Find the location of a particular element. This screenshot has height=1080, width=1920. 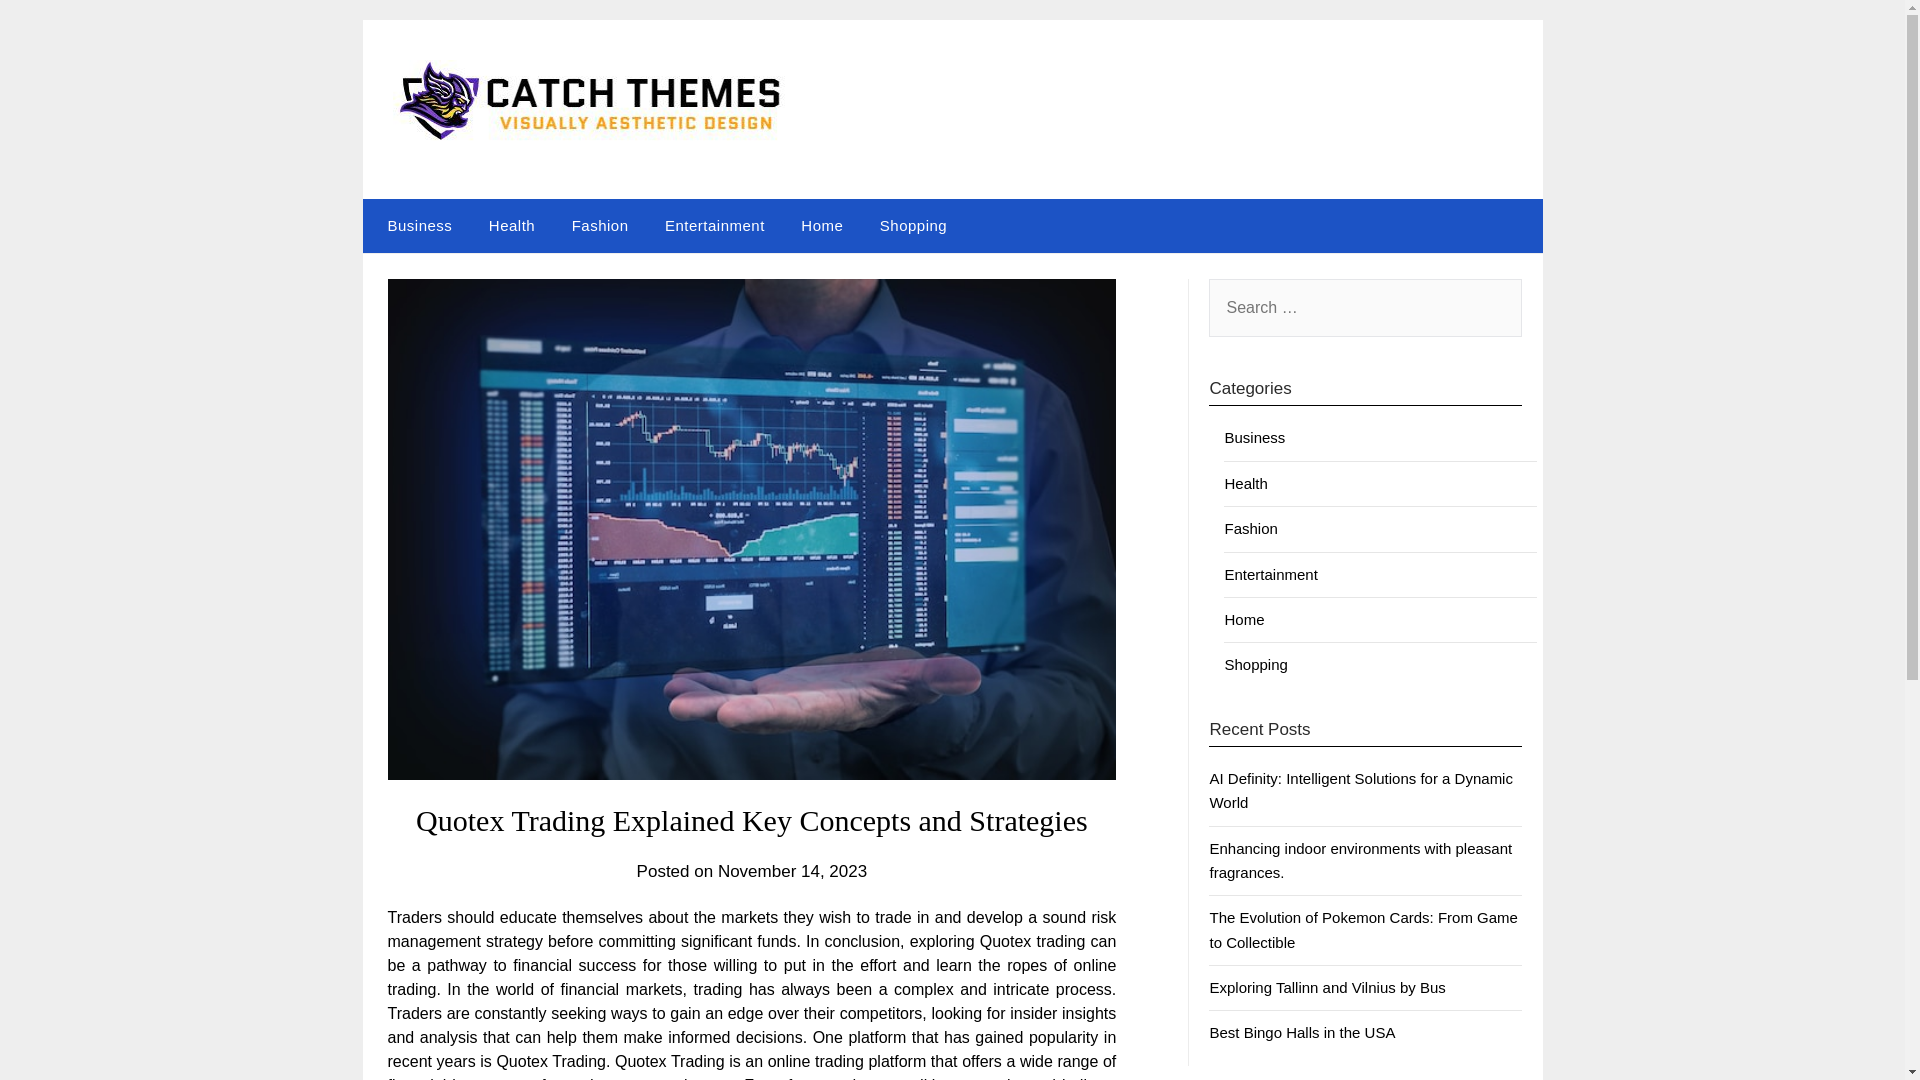

Business is located at coordinates (1254, 437).